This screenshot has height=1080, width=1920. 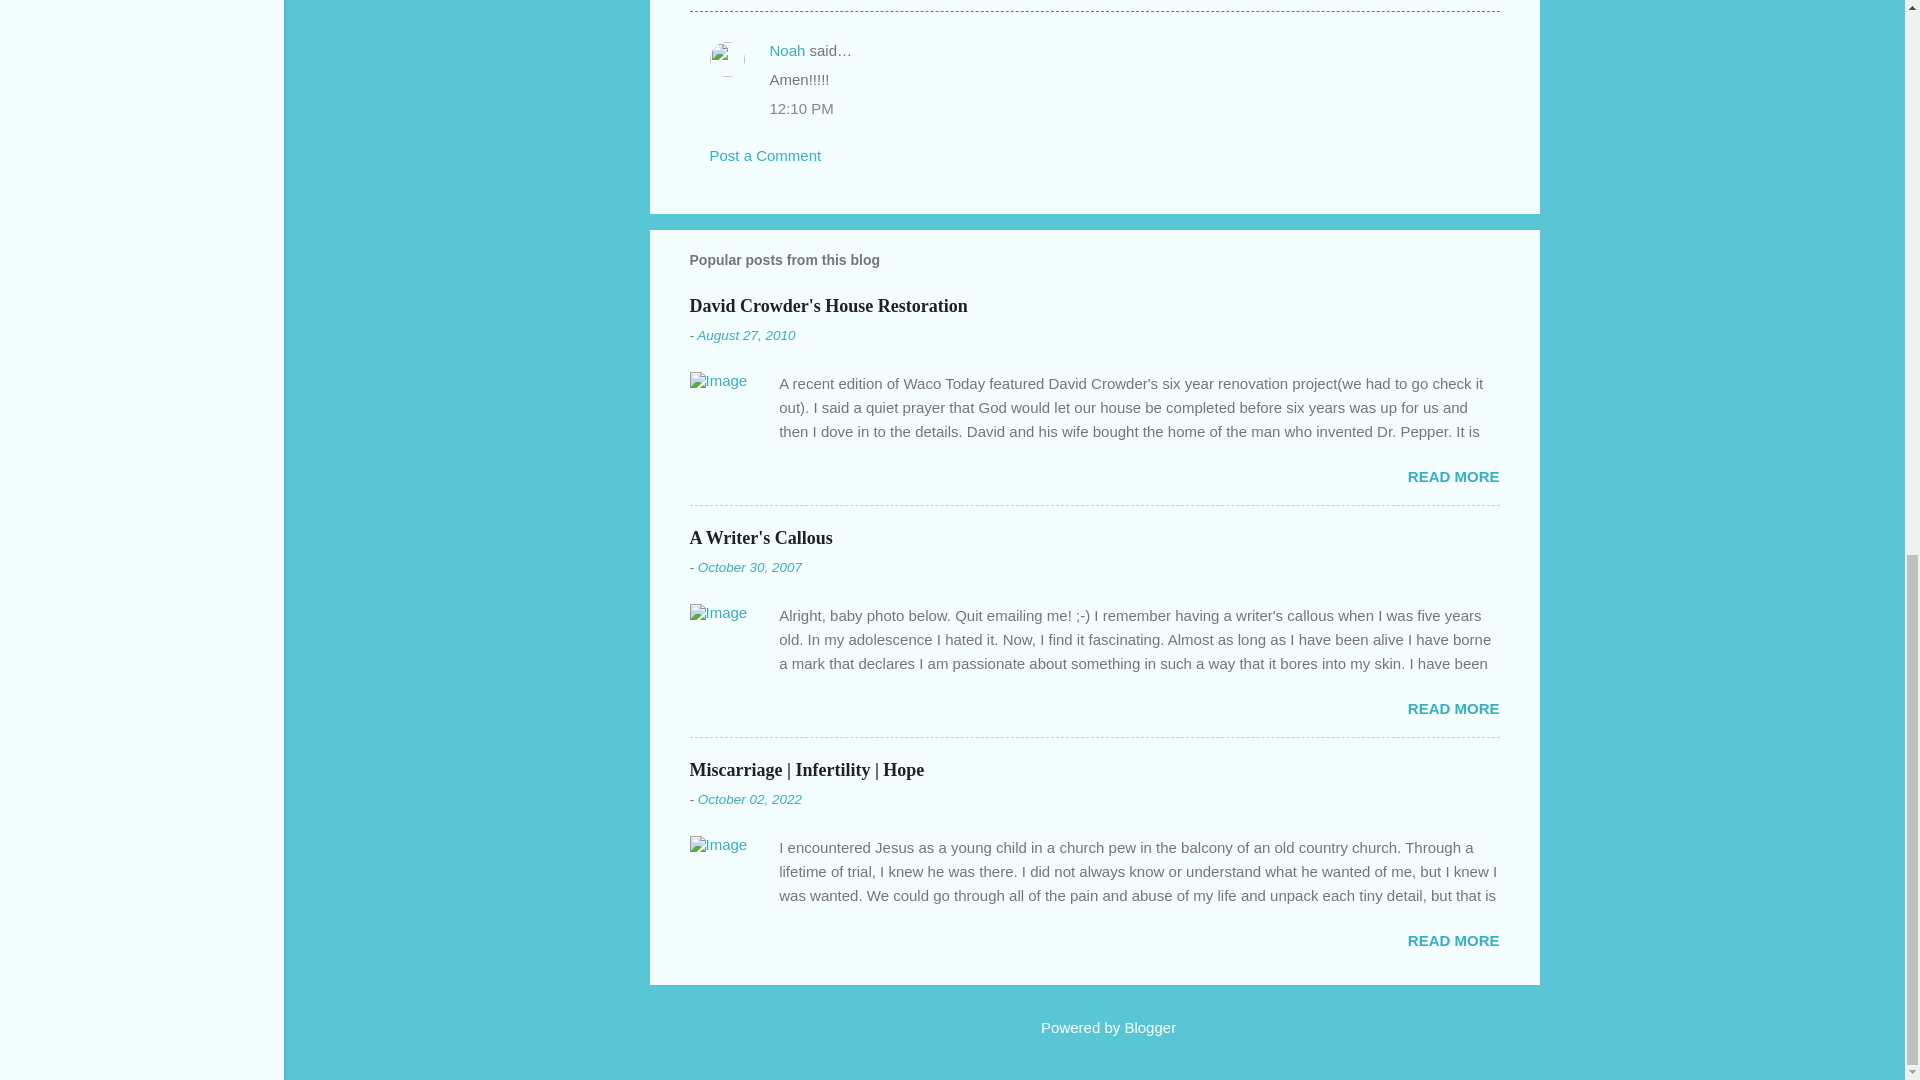 What do you see at coordinates (788, 50) in the screenshot?
I see `Noah` at bounding box center [788, 50].